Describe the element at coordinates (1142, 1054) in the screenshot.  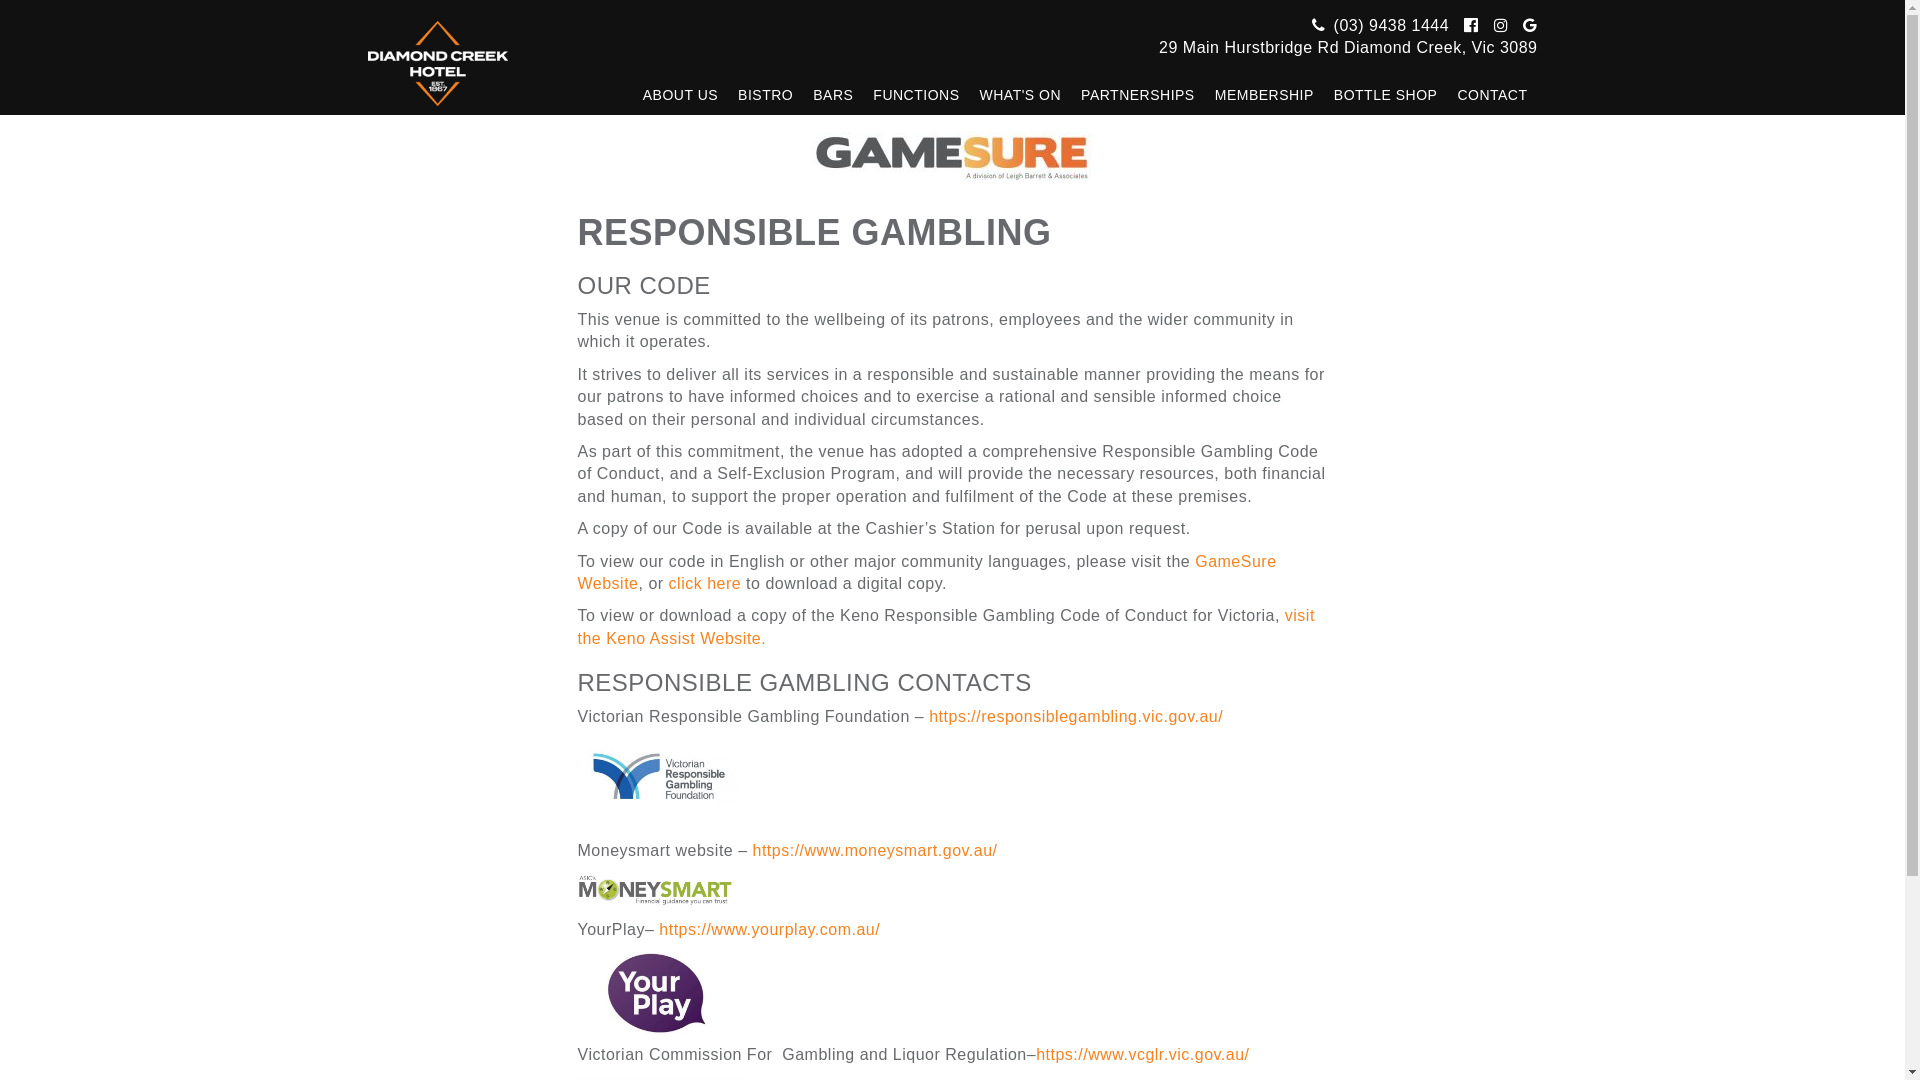
I see `https://www.vcglr.vic.gov.au/` at that location.